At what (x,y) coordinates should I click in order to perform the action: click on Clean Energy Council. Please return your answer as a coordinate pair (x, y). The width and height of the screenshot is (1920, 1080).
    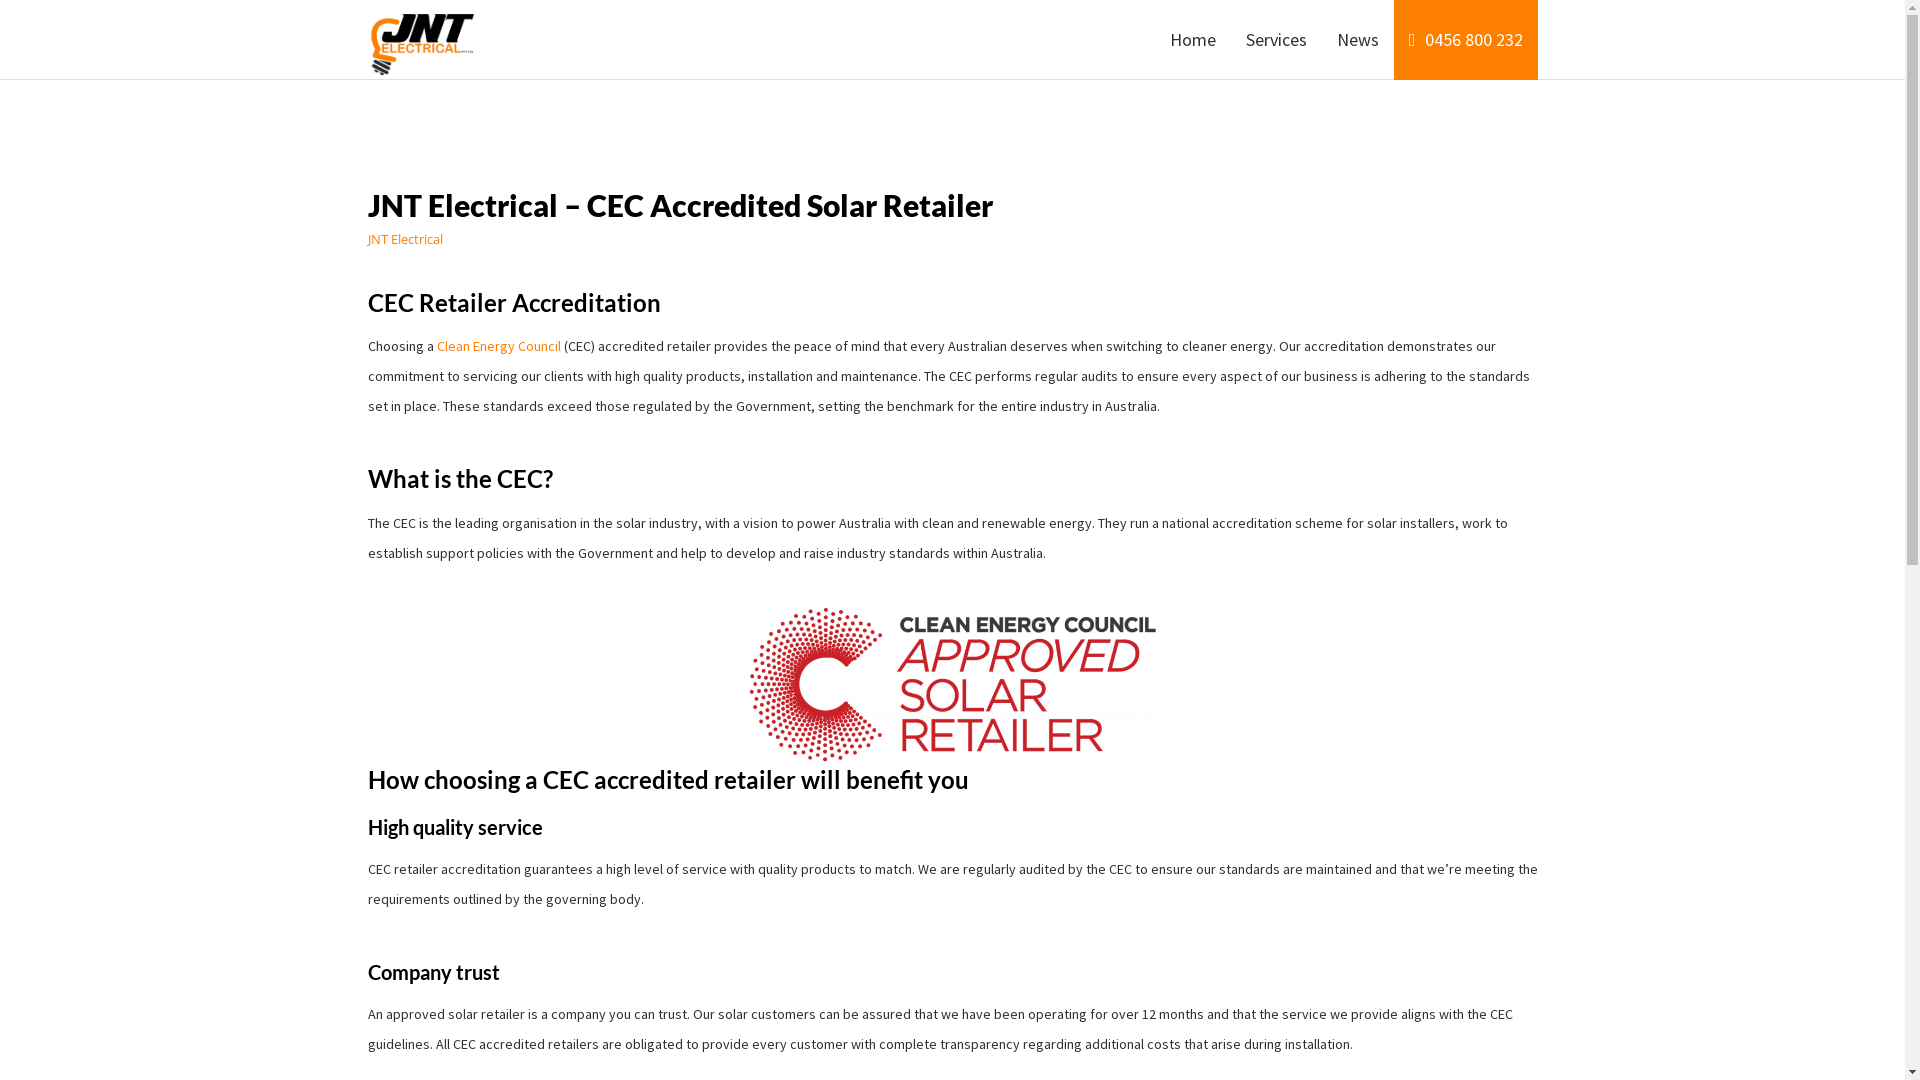
    Looking at the image, I should click on (498, 346).